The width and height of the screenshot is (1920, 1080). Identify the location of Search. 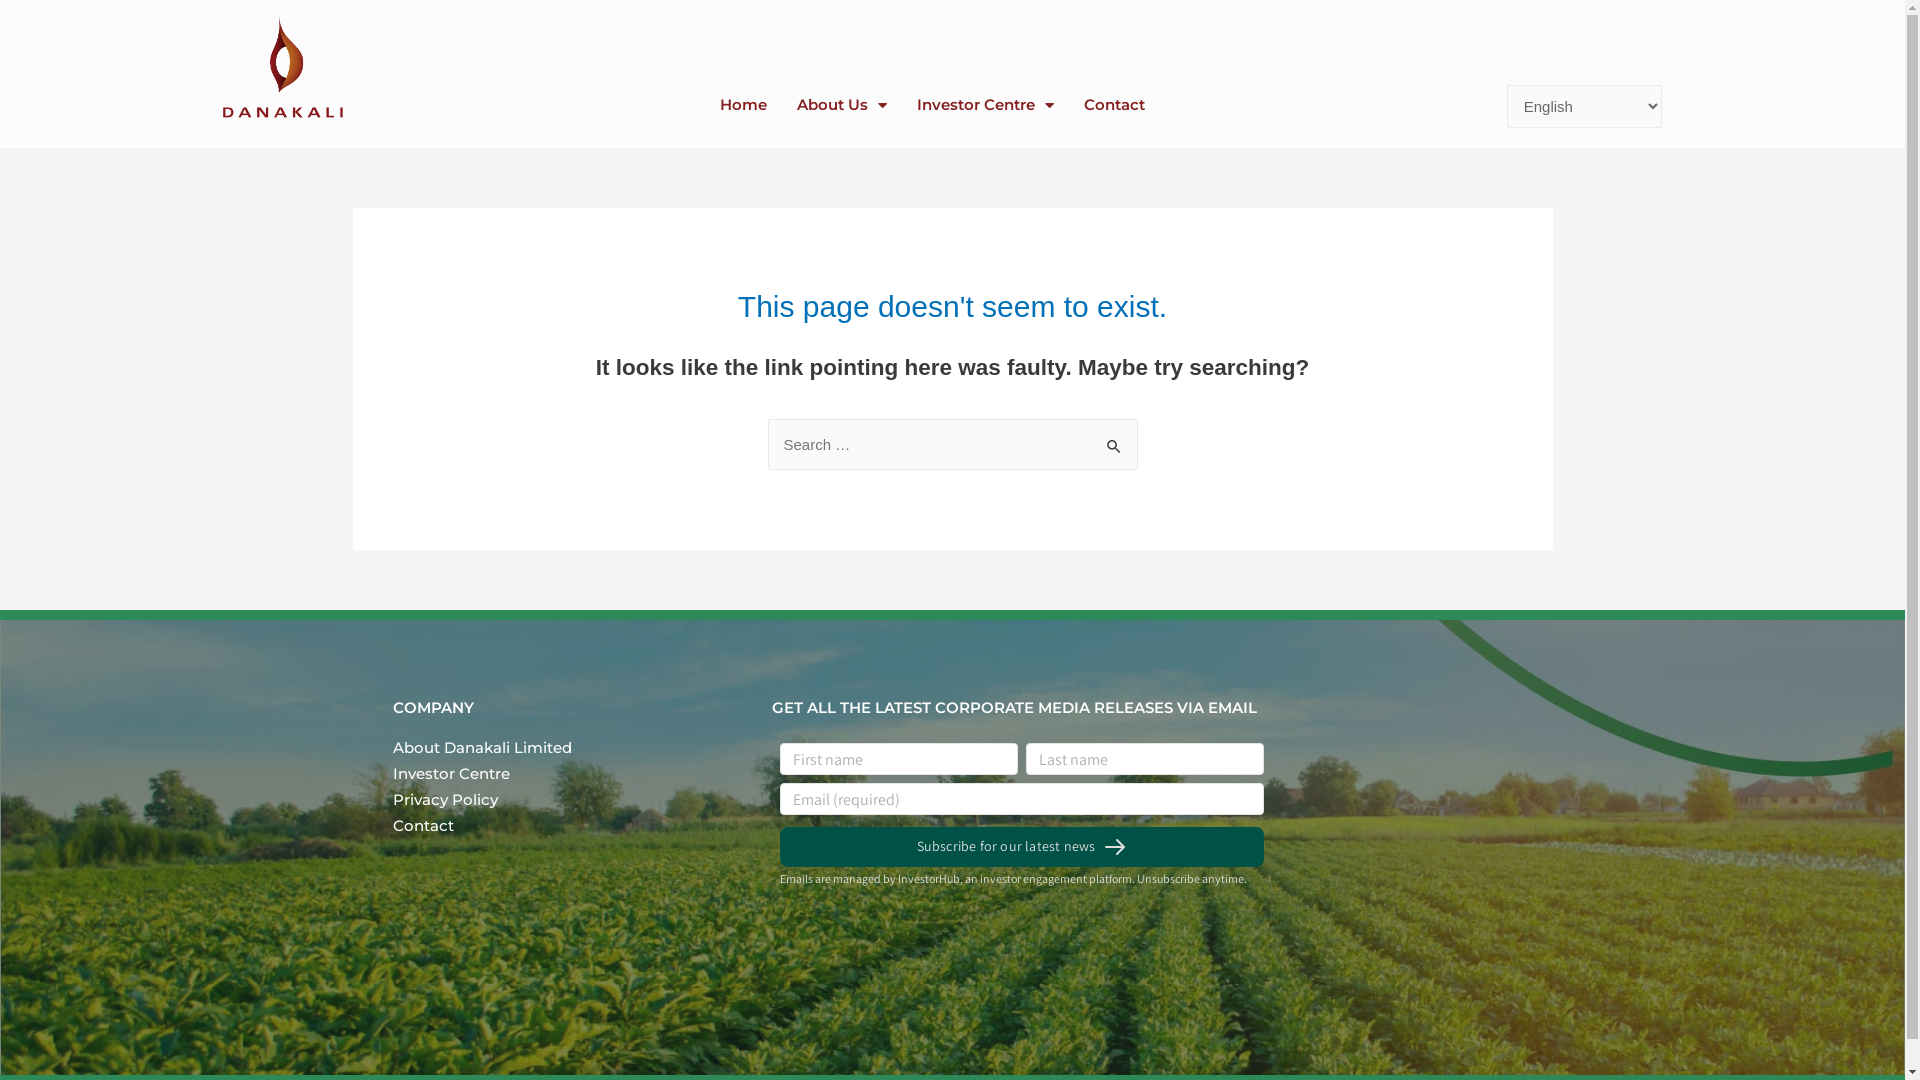
(1114, 440).